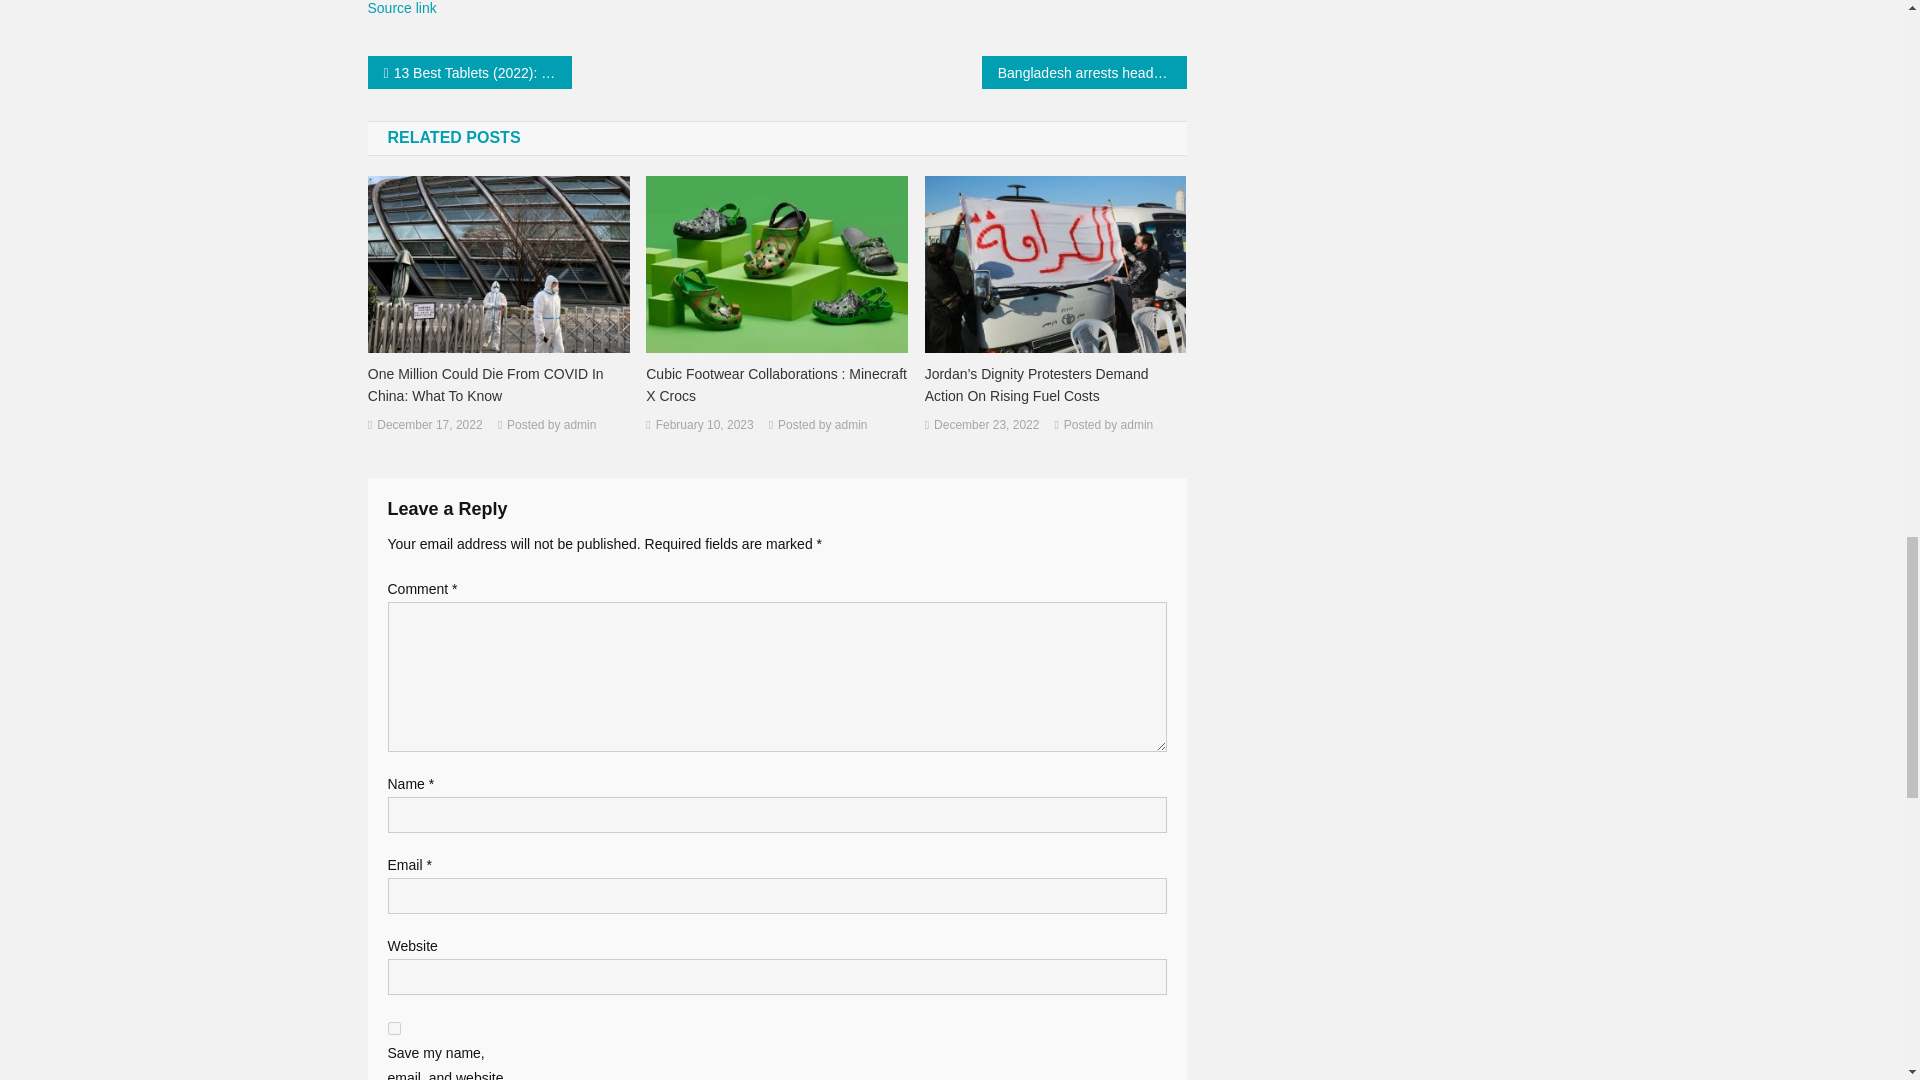 The image size is (1920, 1080). What do you see at coordinates (498, 384) in the screenshot?
I see `One Million Could Die From COVID In China: What To Know` at bounding box center [498, 384].